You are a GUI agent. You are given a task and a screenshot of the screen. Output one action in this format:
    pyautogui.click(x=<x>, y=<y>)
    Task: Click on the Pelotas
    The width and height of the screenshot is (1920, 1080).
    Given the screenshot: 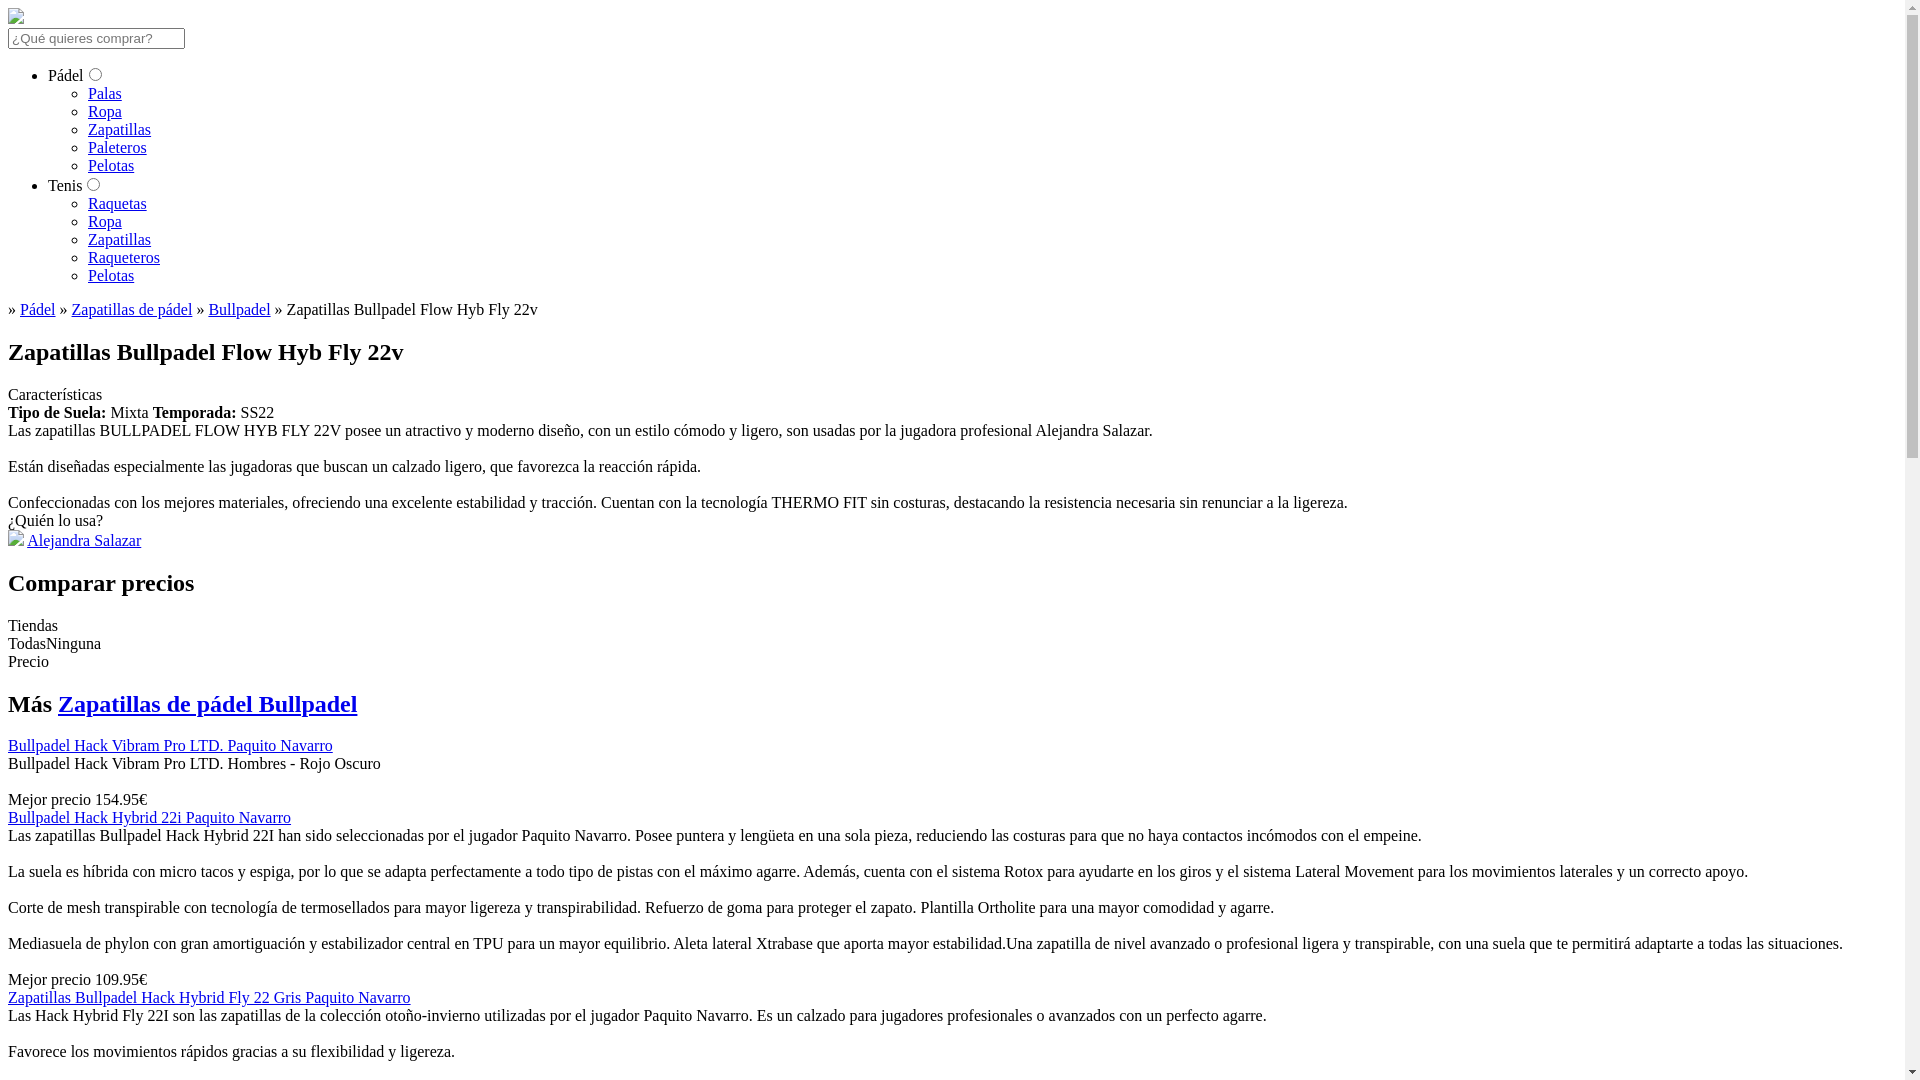 What is the action you would take?
    pyautogui.click(x=111, y=166)
    